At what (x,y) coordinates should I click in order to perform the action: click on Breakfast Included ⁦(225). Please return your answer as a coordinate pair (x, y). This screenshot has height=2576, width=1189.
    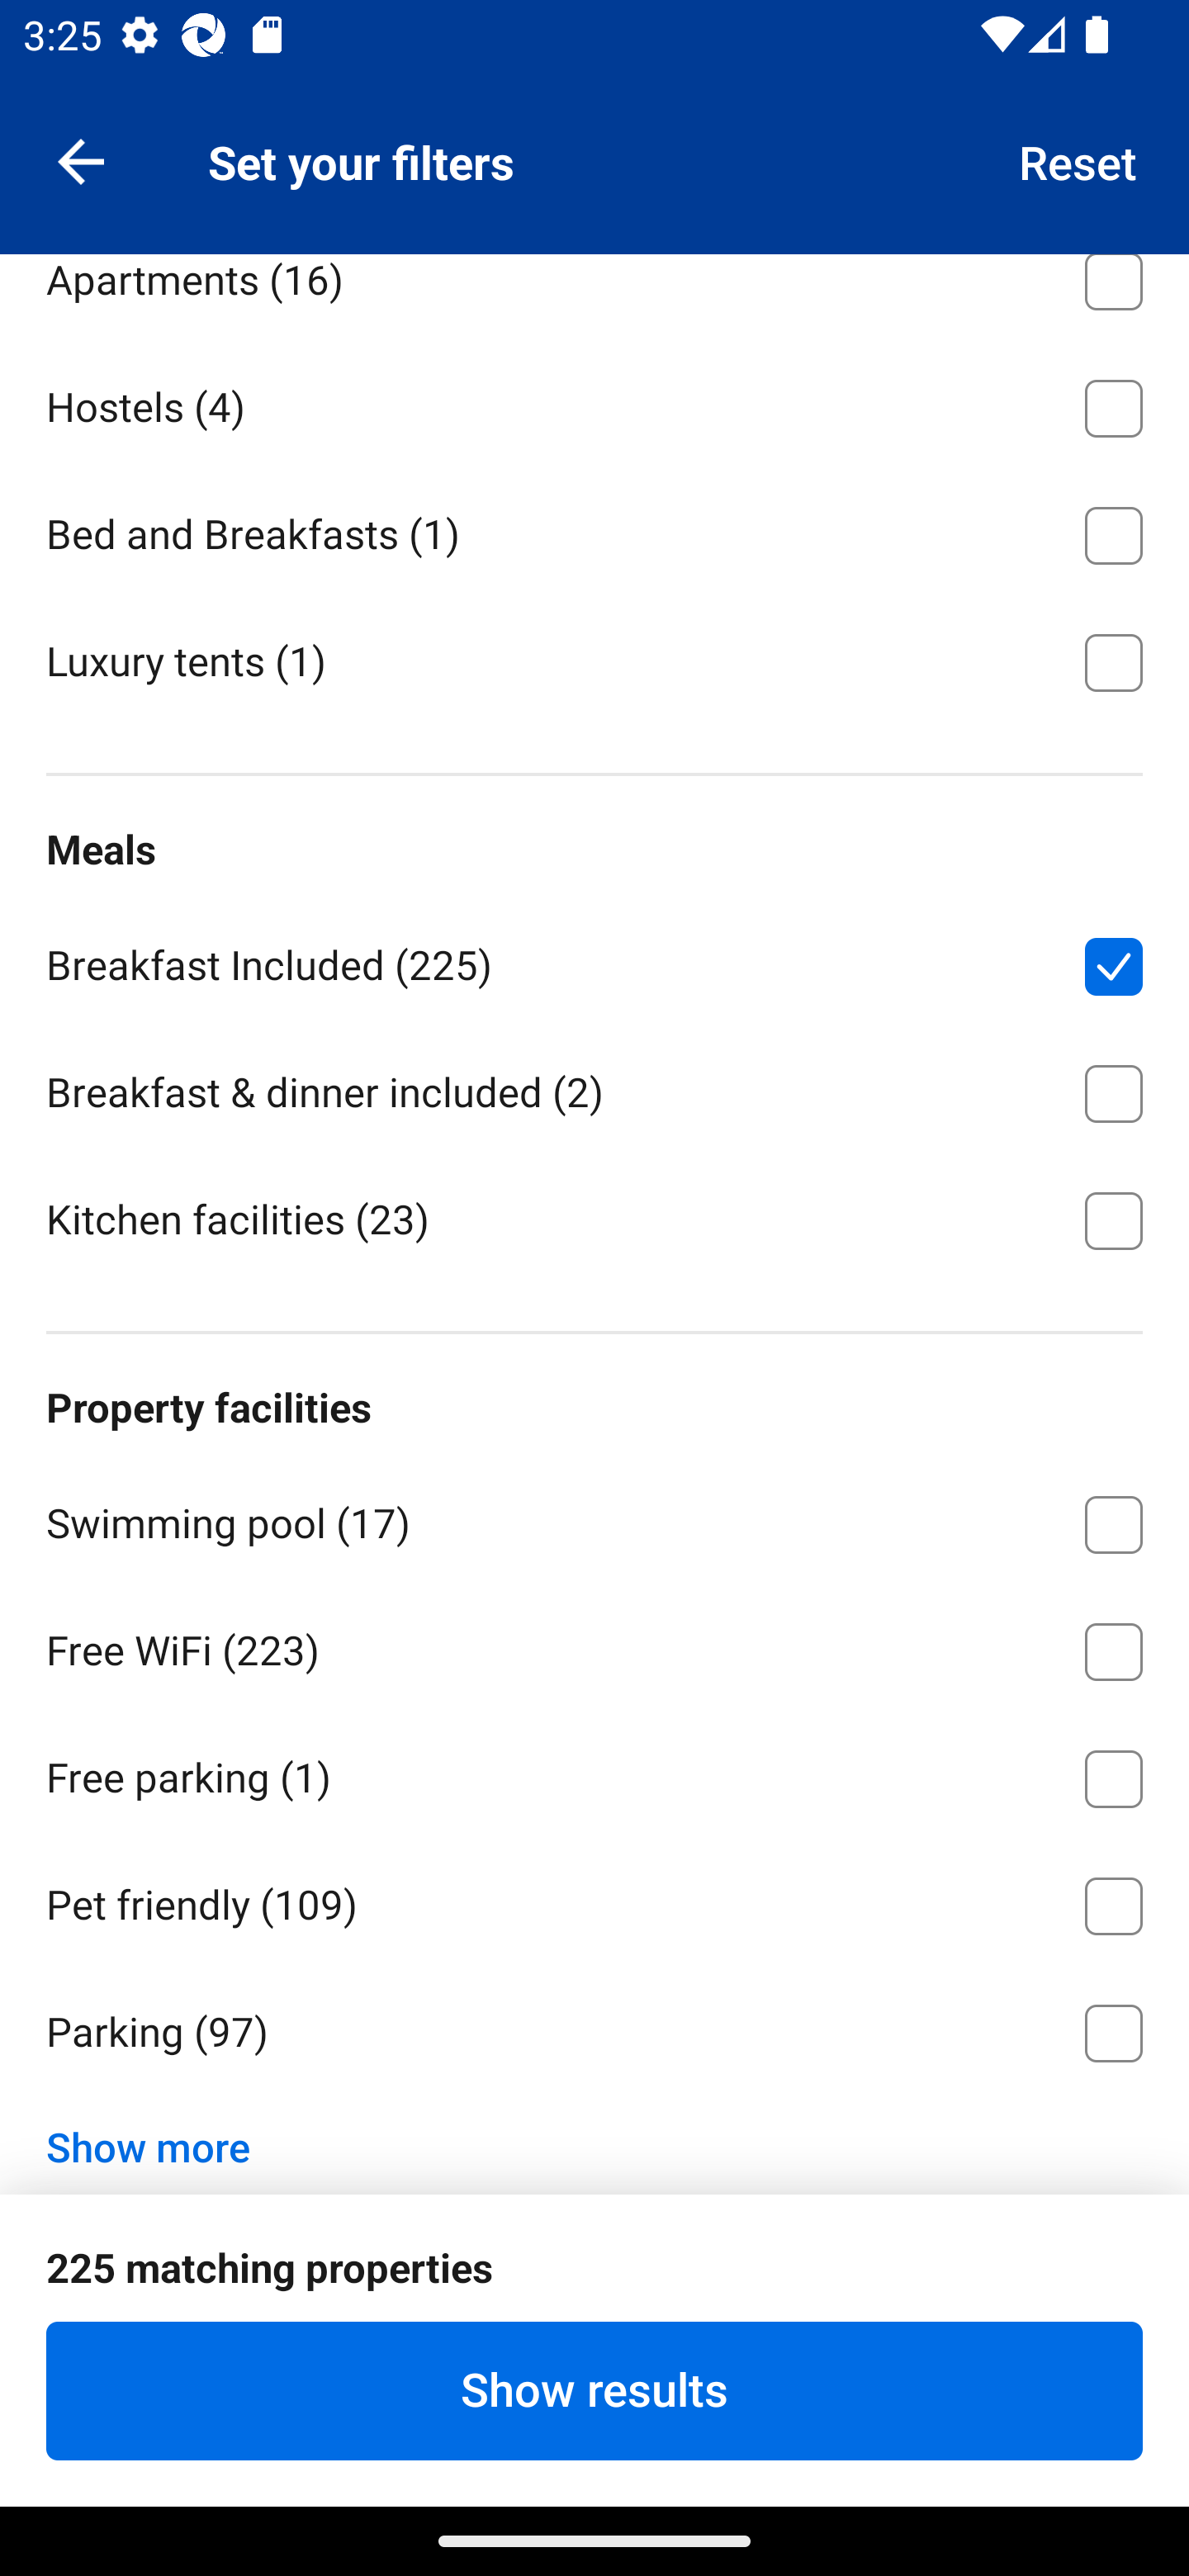
    Looking at the image, I should click on (594, 960).